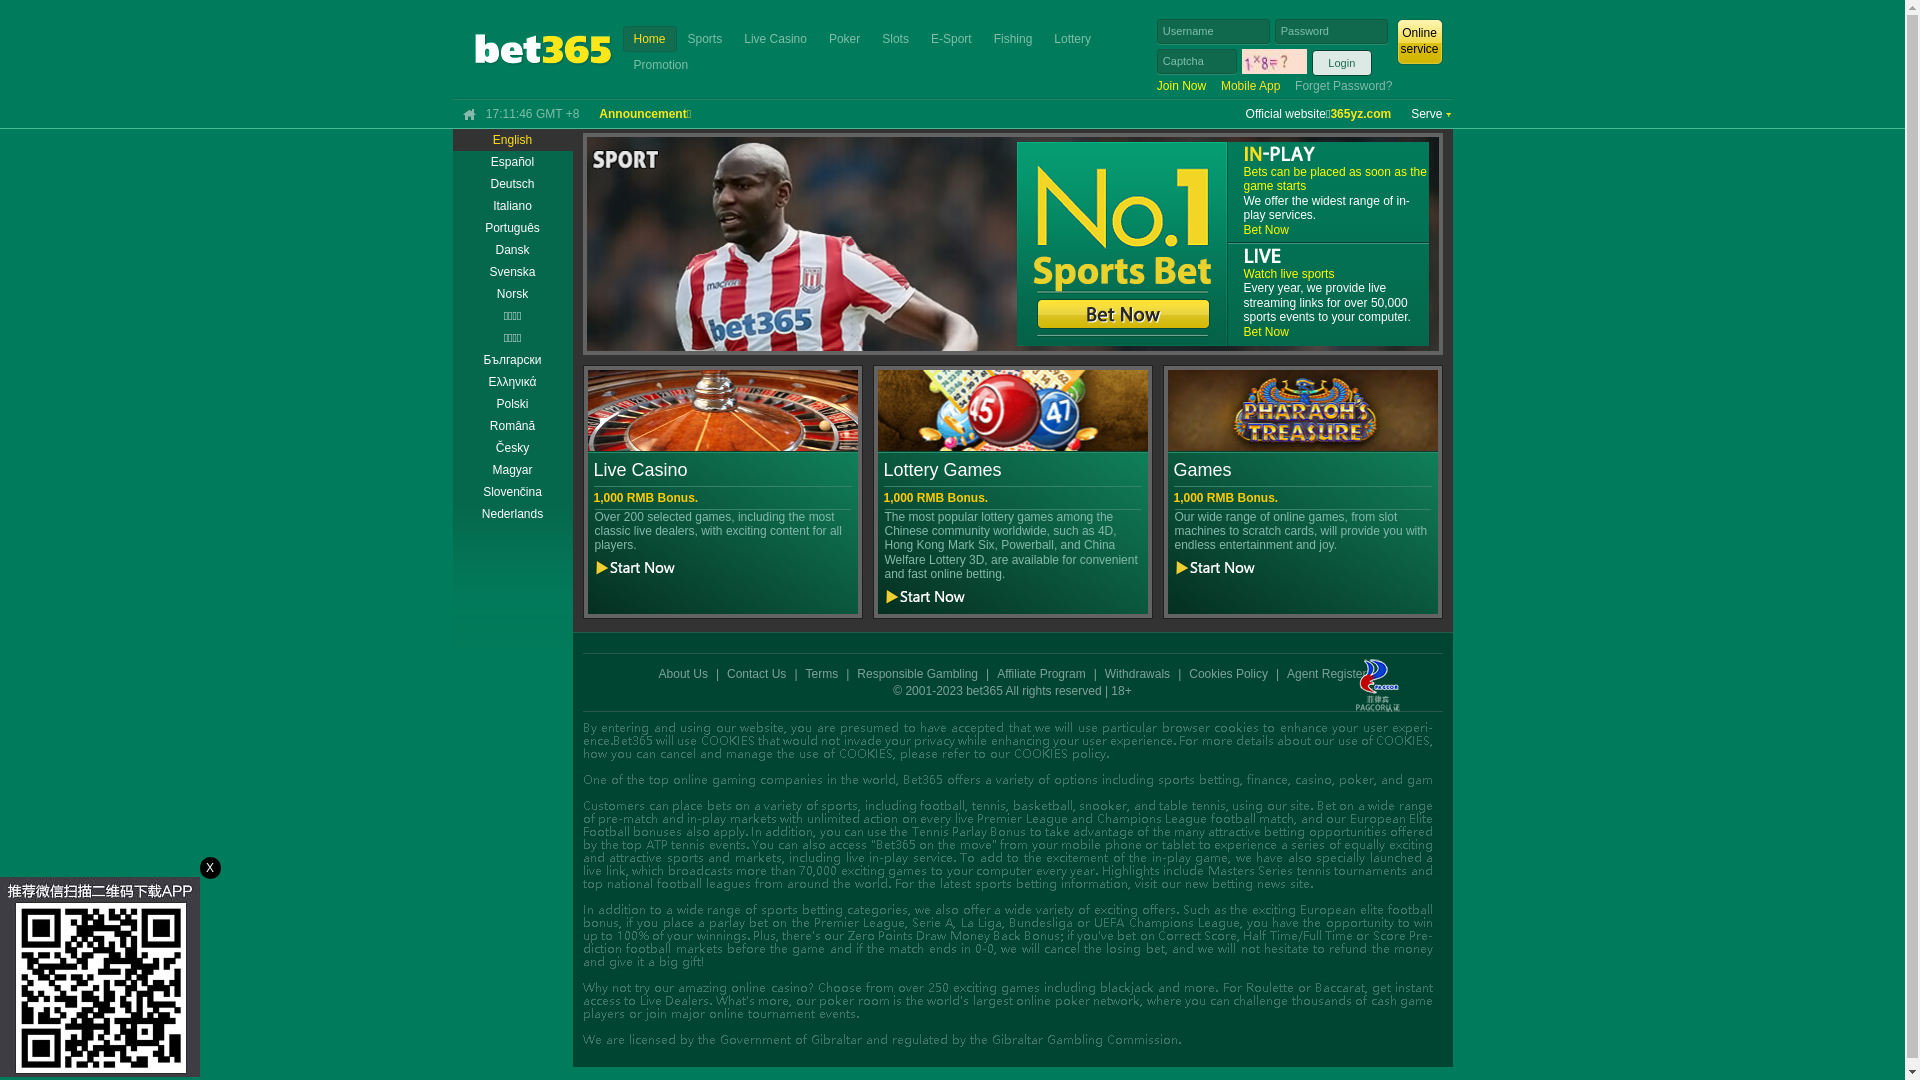 The width and height of the screenshot is (1920, 1080). Describe the element at coordinates (1014, 39) in the screenshot. I see `Fishing` at that location.